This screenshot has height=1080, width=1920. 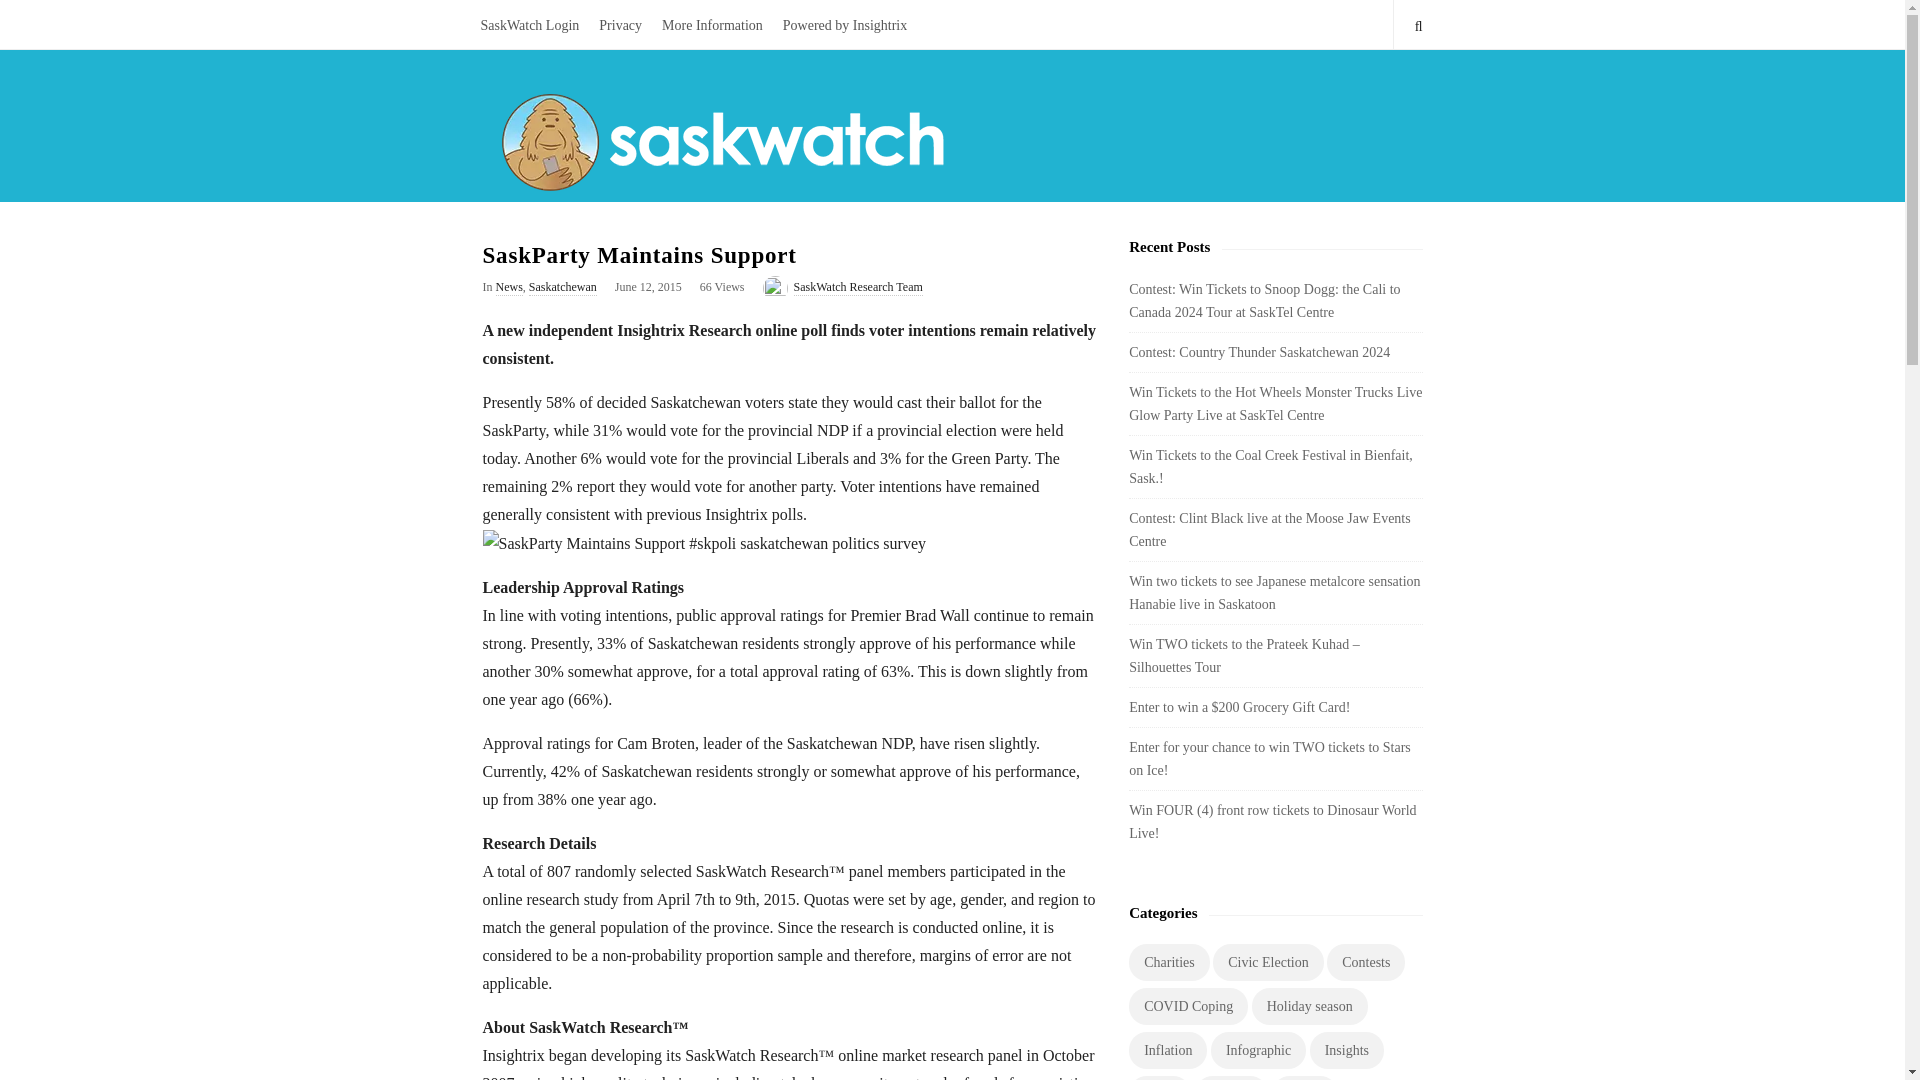 I want to click on Saskatchewan, so click(x=563, y=287).